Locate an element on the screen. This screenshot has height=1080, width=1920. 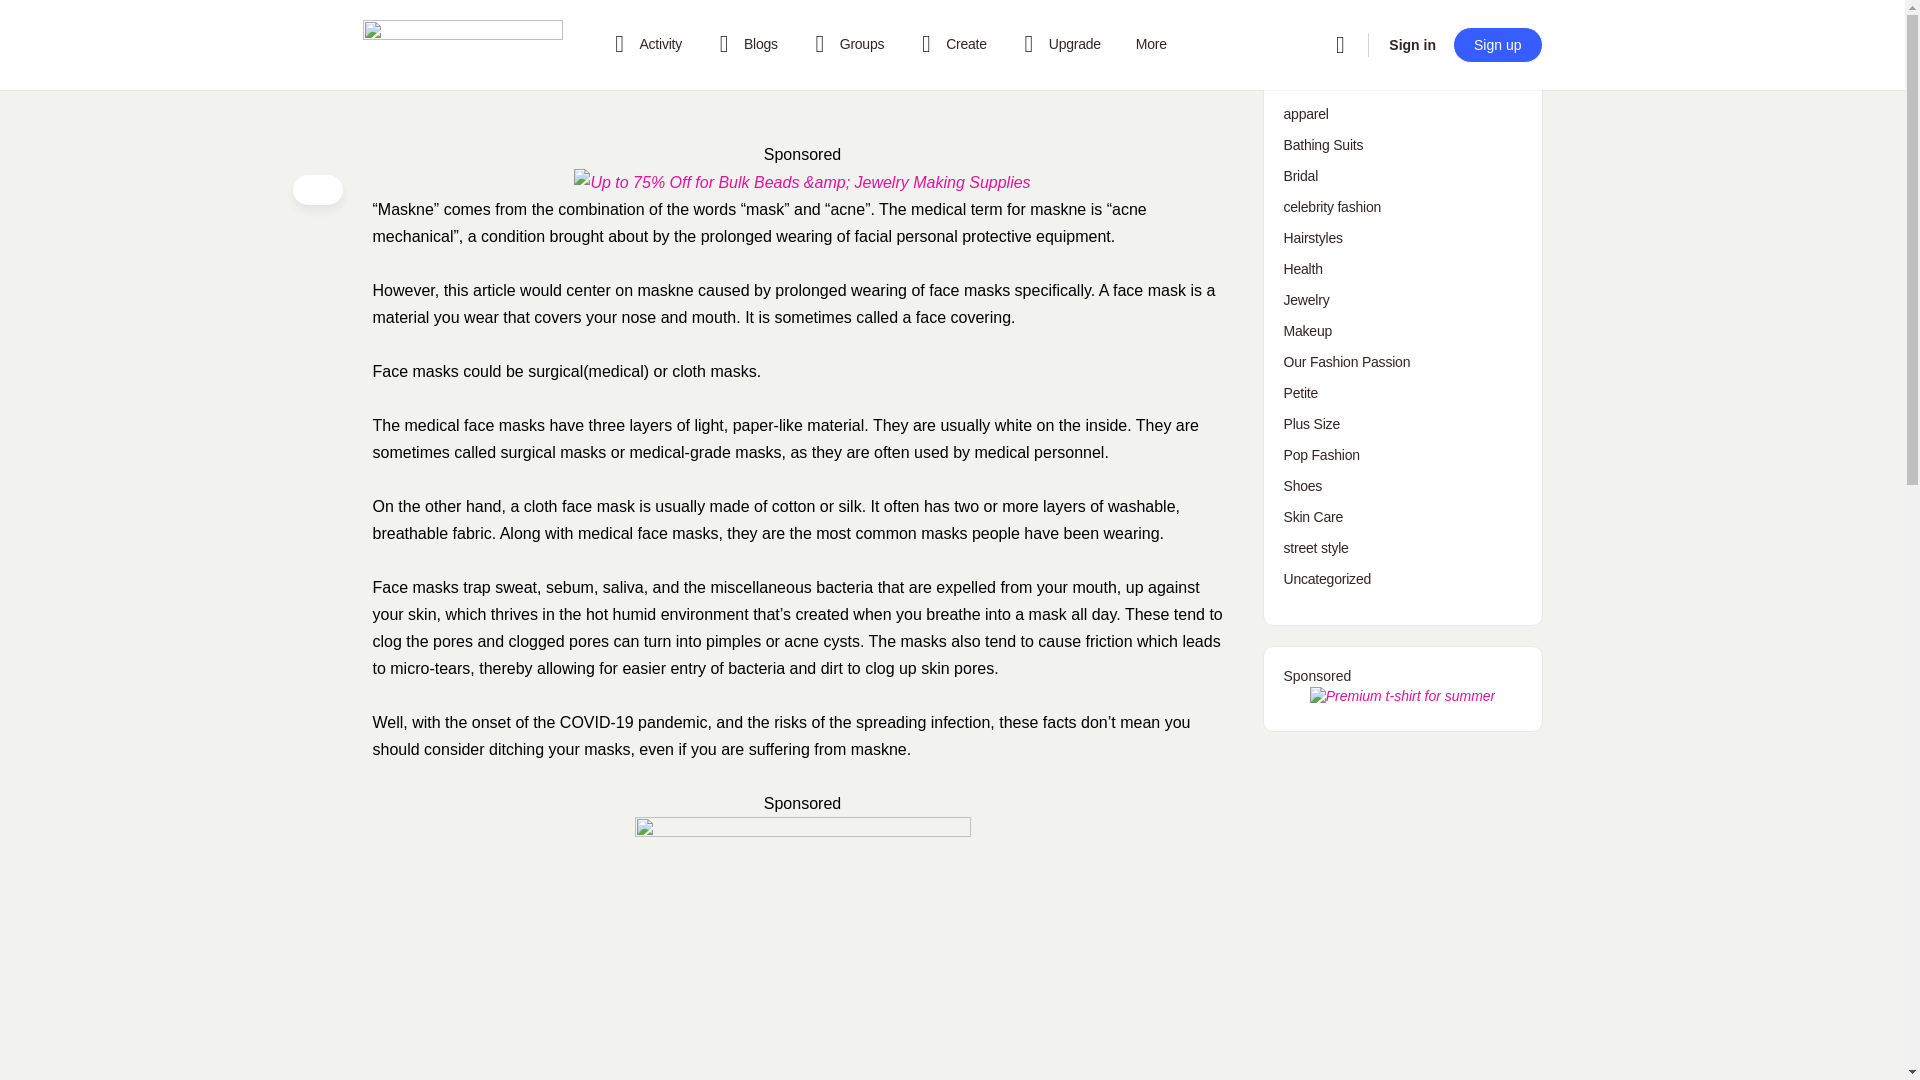
Blogs is located at coordinates (744, 44).